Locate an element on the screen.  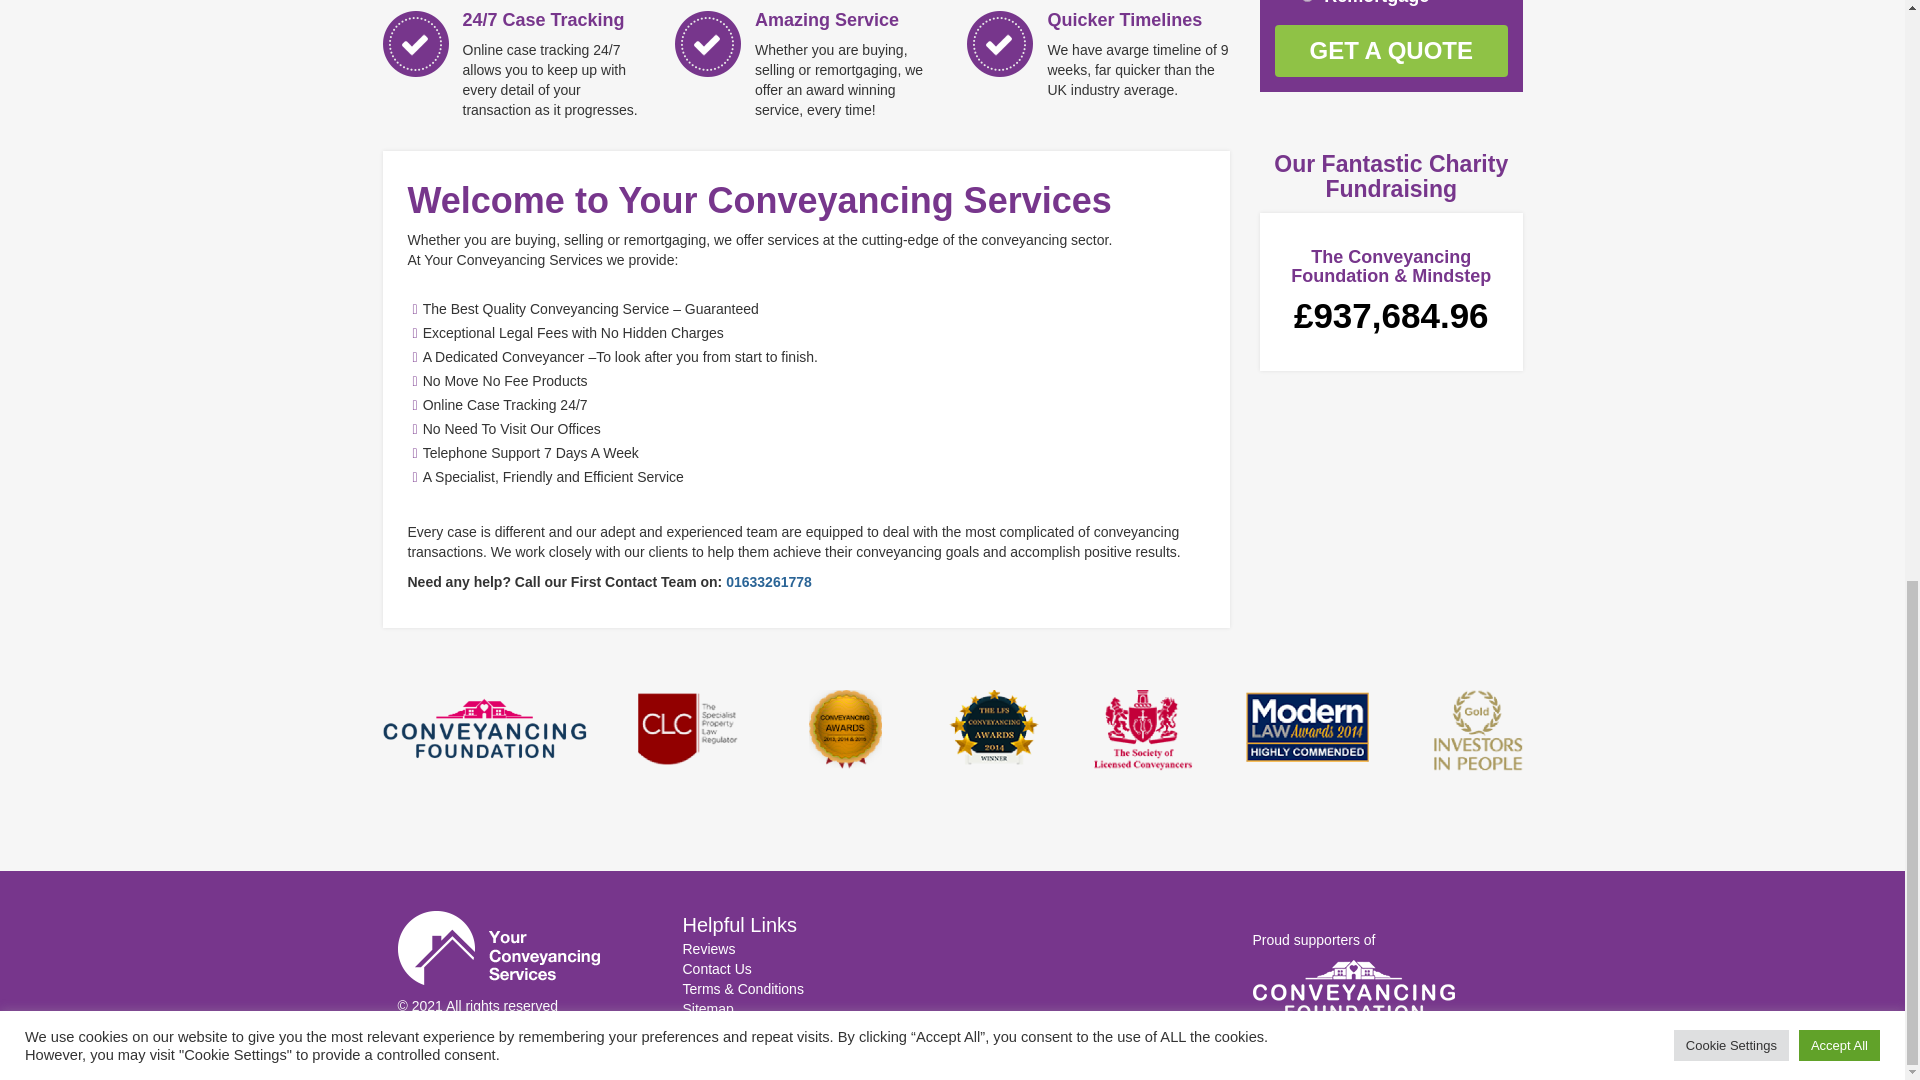
Reviews is located at coordinates (708, 948).